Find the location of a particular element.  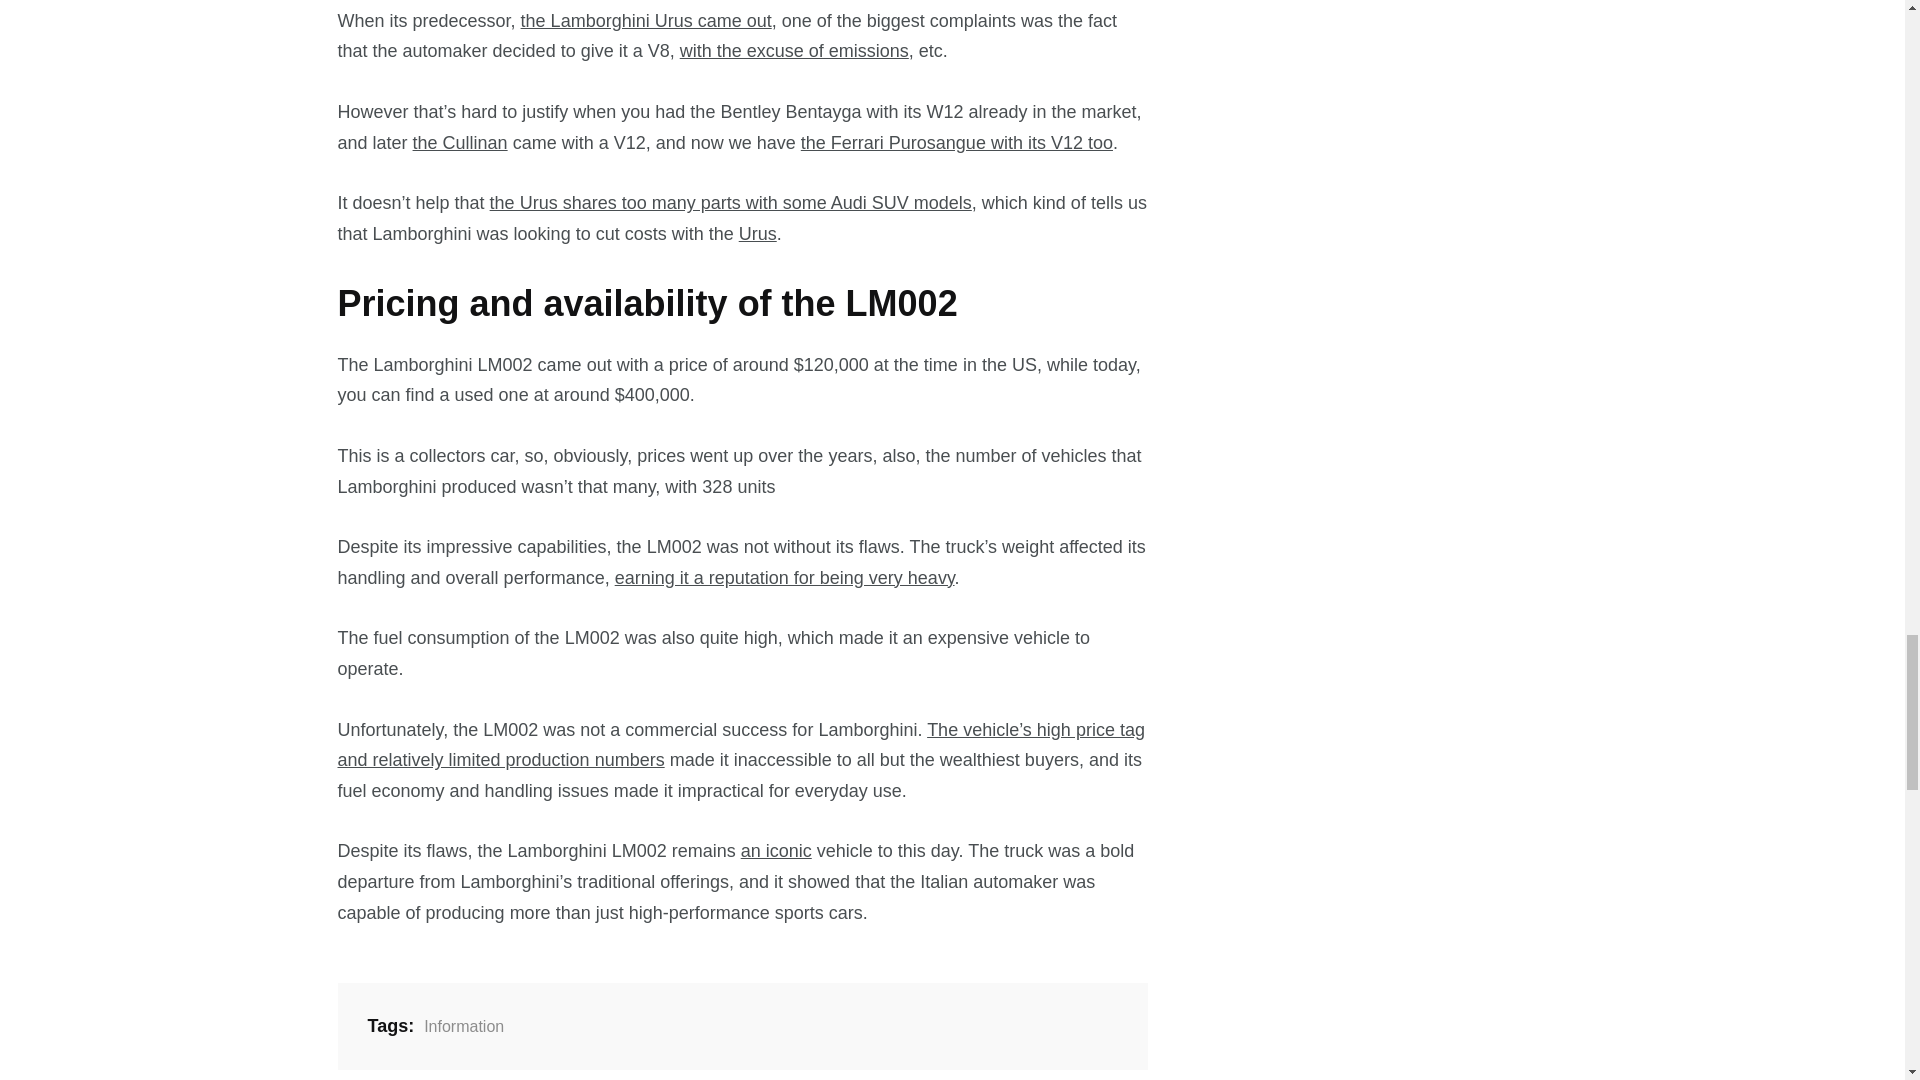

earning it a reputation for being very heavy is located at coordinates (784, 578).